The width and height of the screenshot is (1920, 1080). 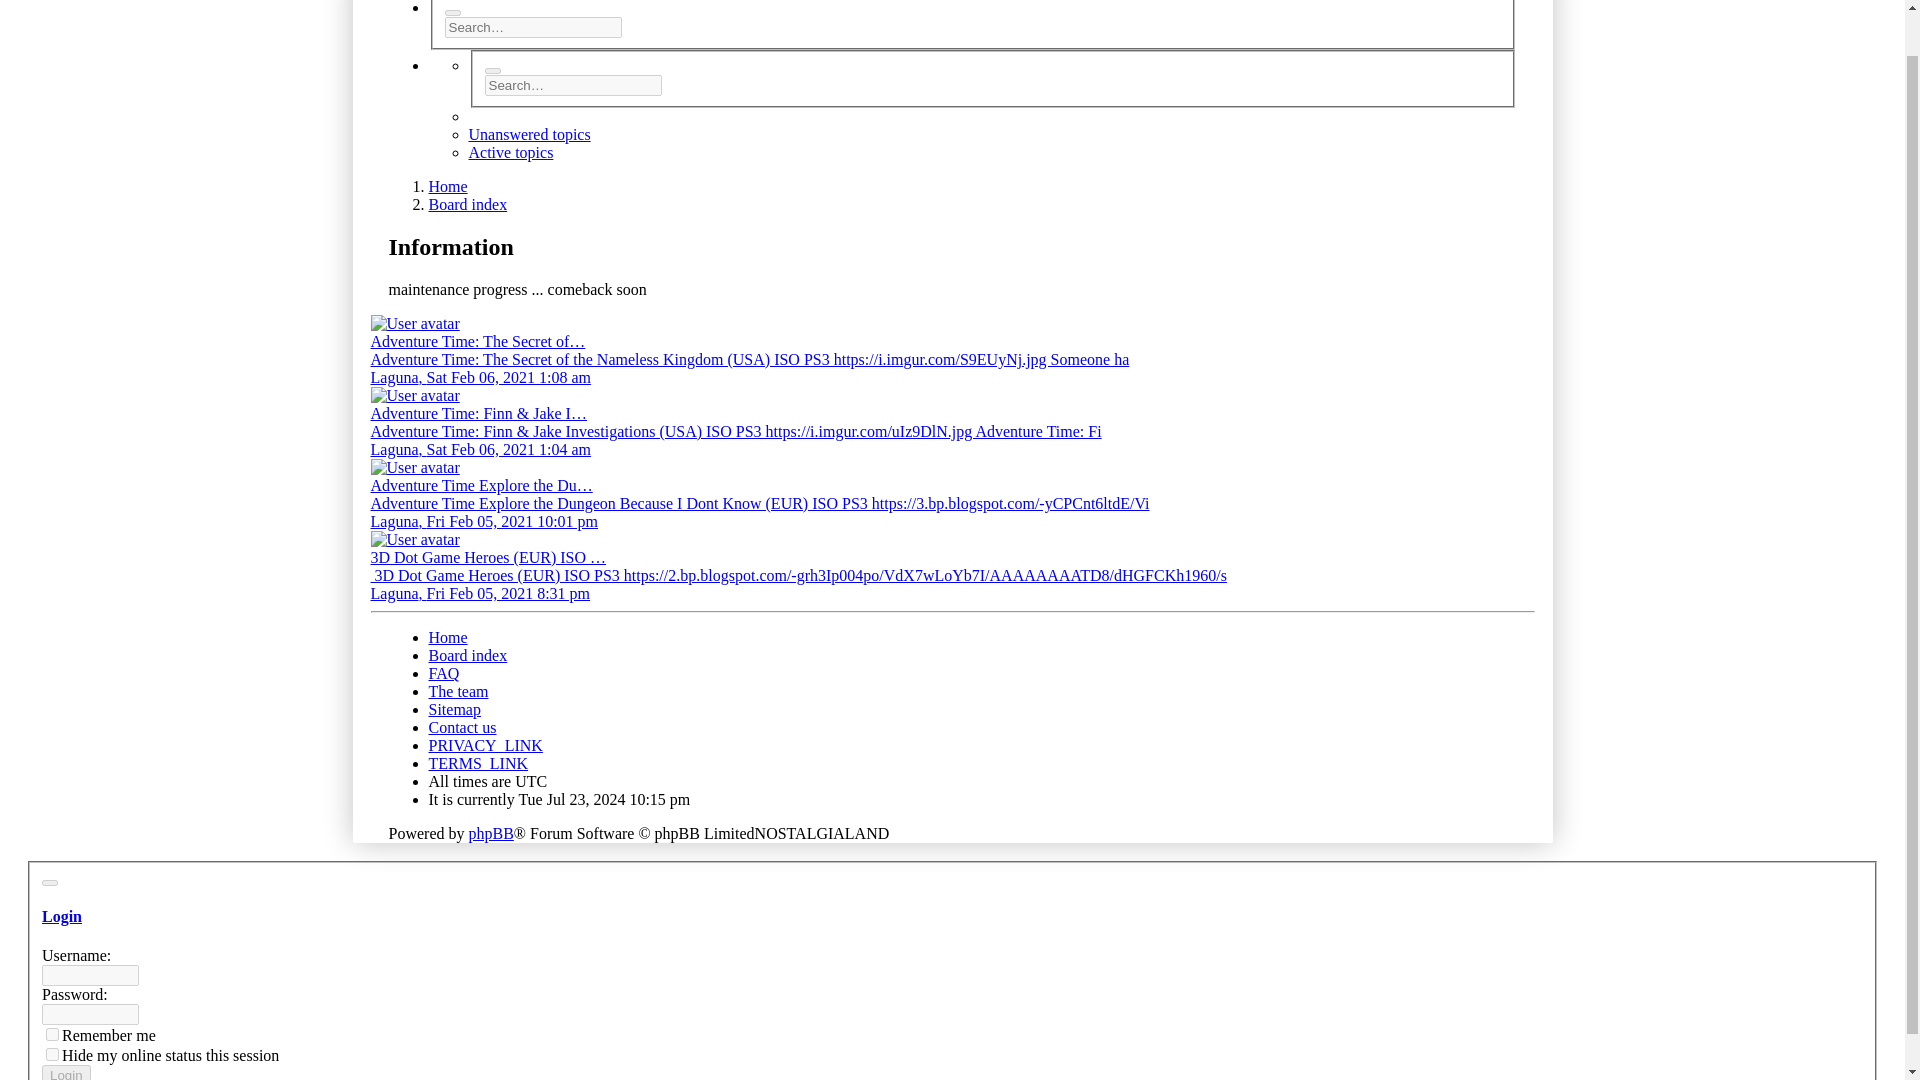 I want to click on Frequently Asked Questions, so click(x=443, y=673).